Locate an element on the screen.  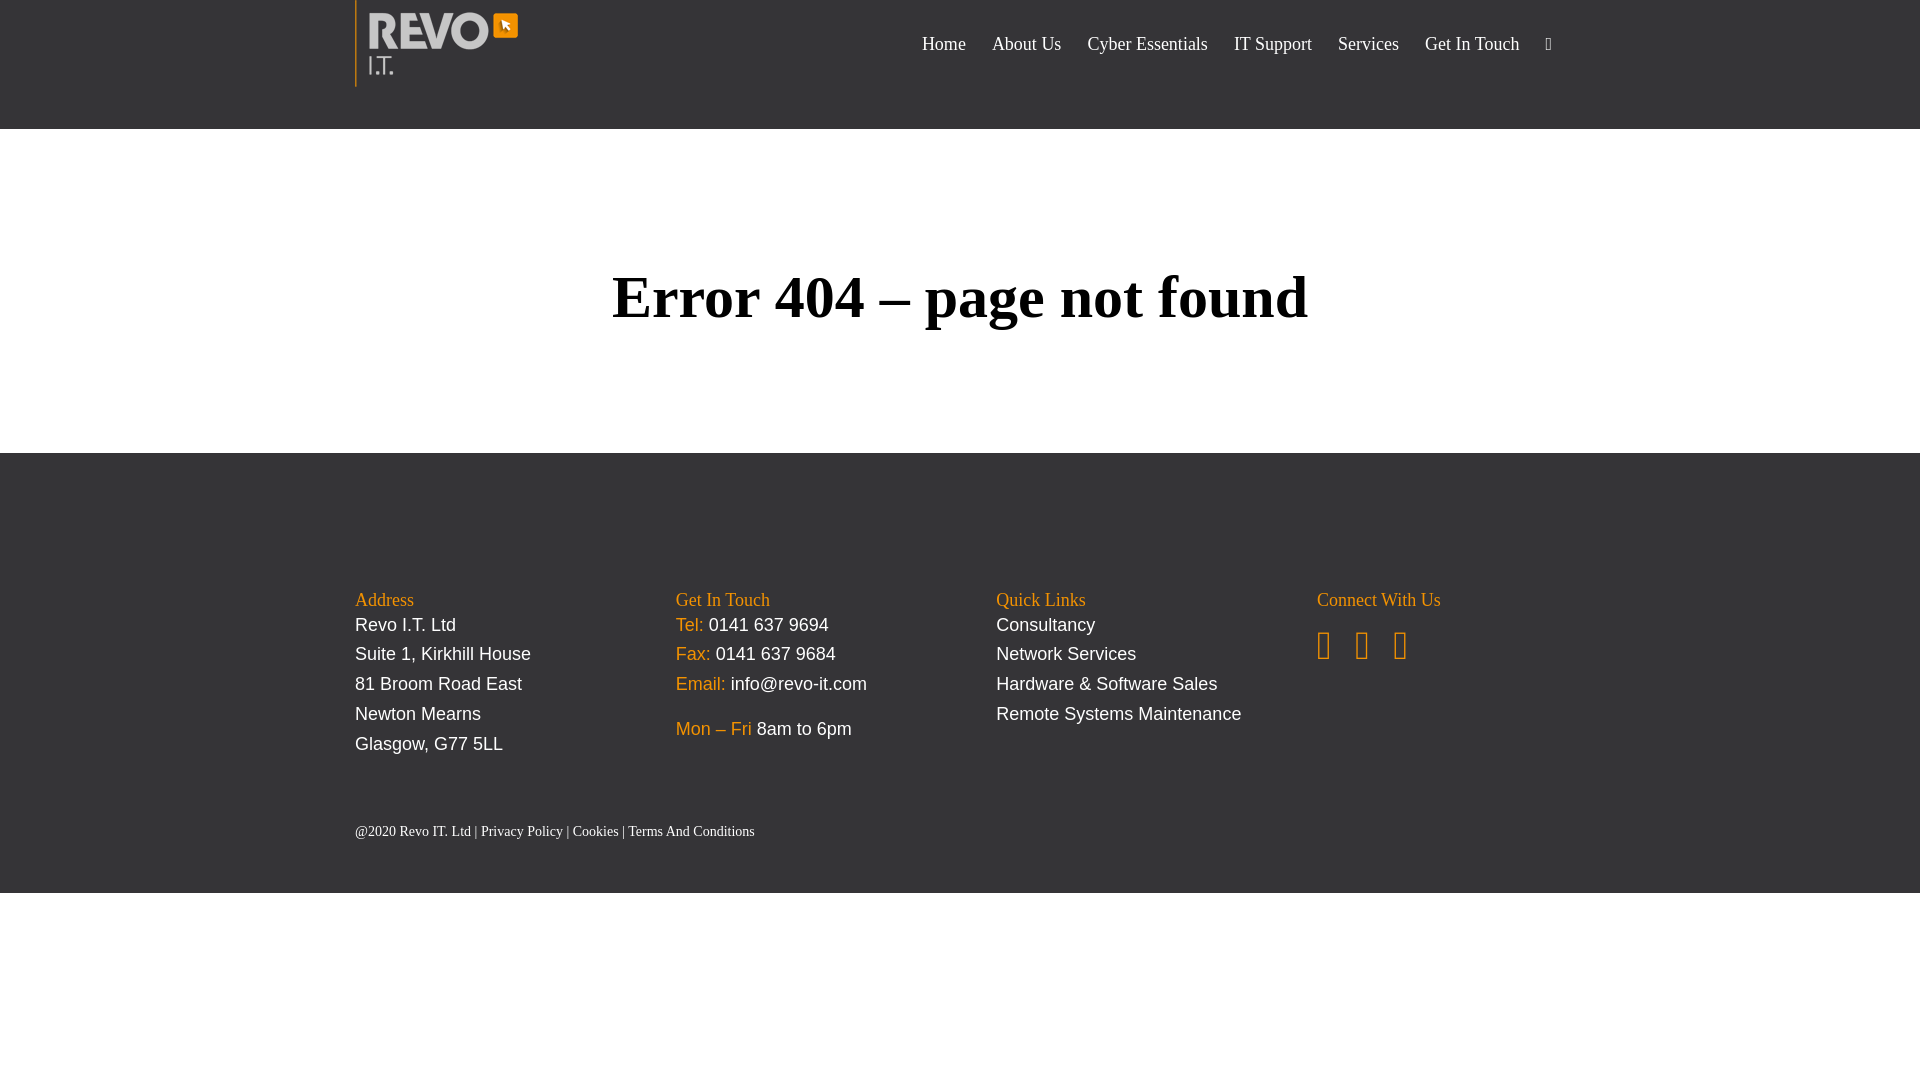
About Us is located at coordinates (1027, 44).